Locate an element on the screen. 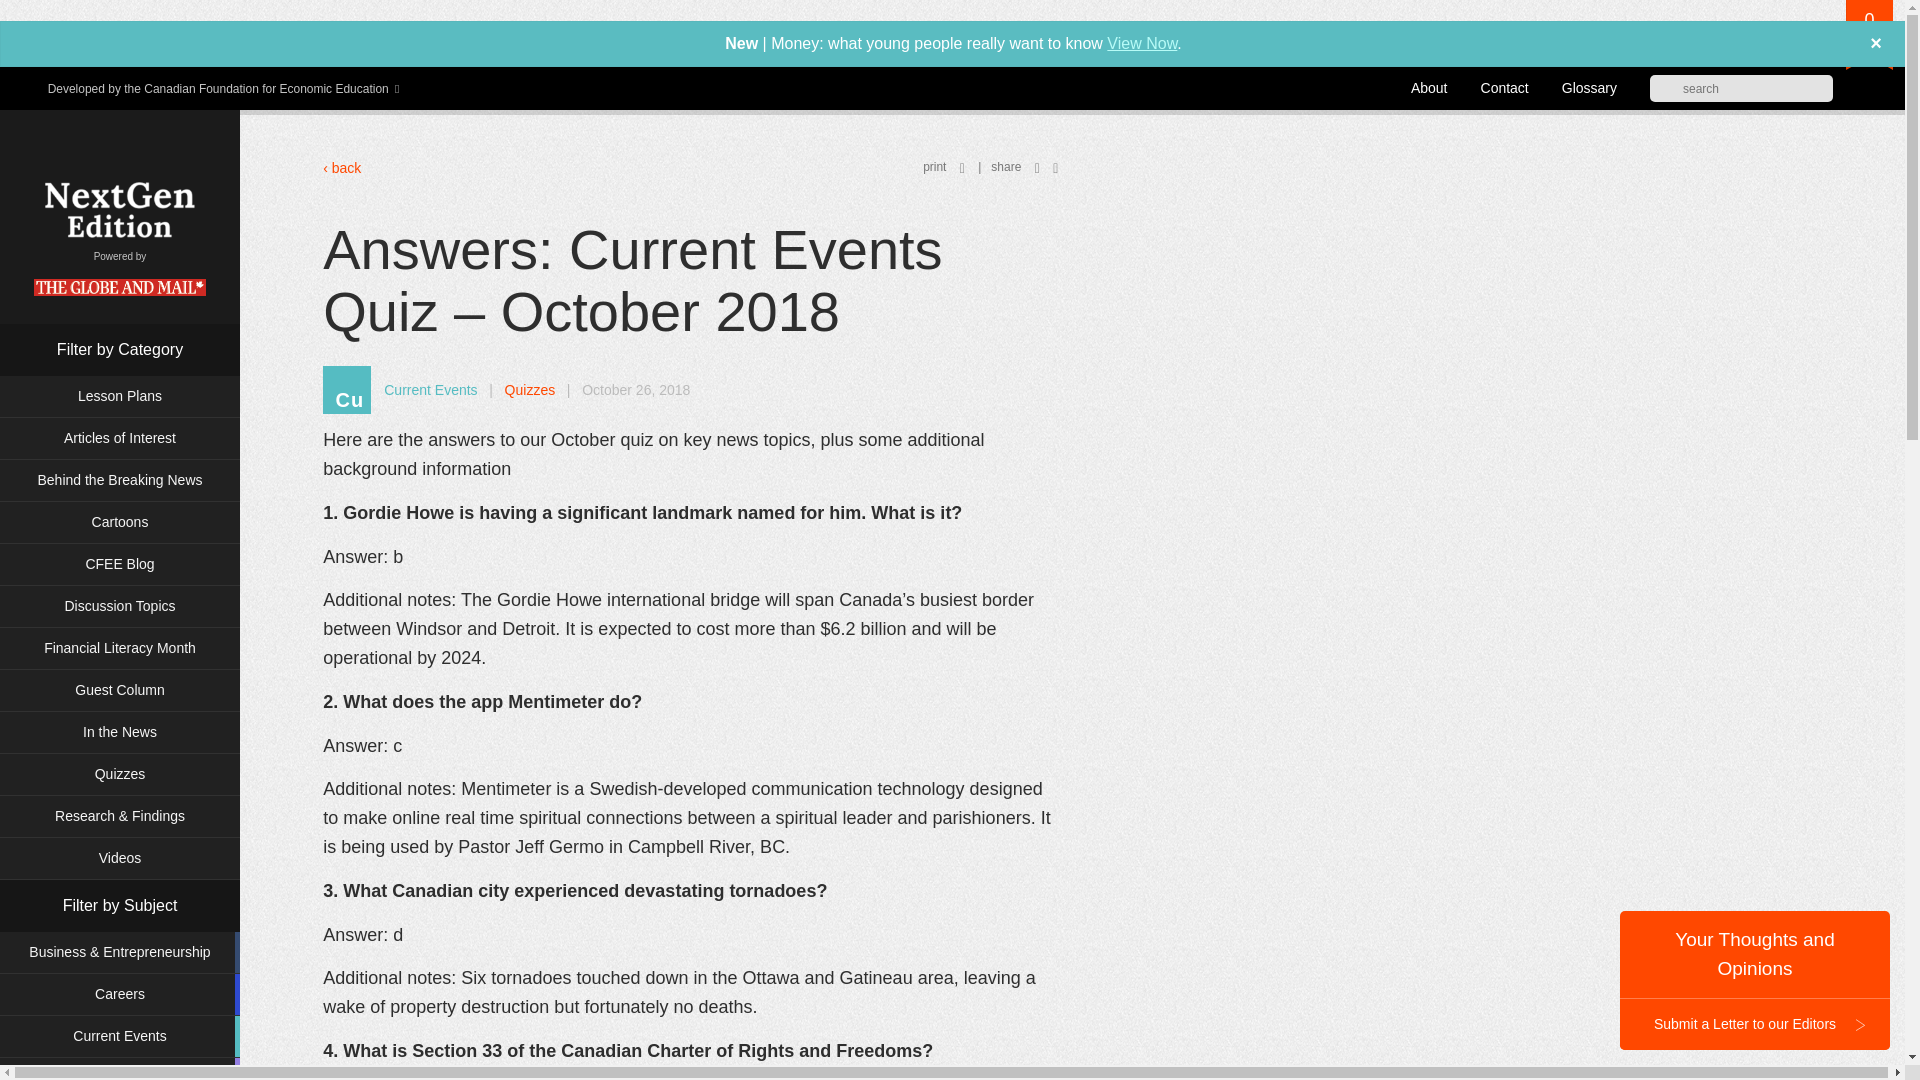 The image size is (1920, 1080). About is located at coordinates (1429, 88).